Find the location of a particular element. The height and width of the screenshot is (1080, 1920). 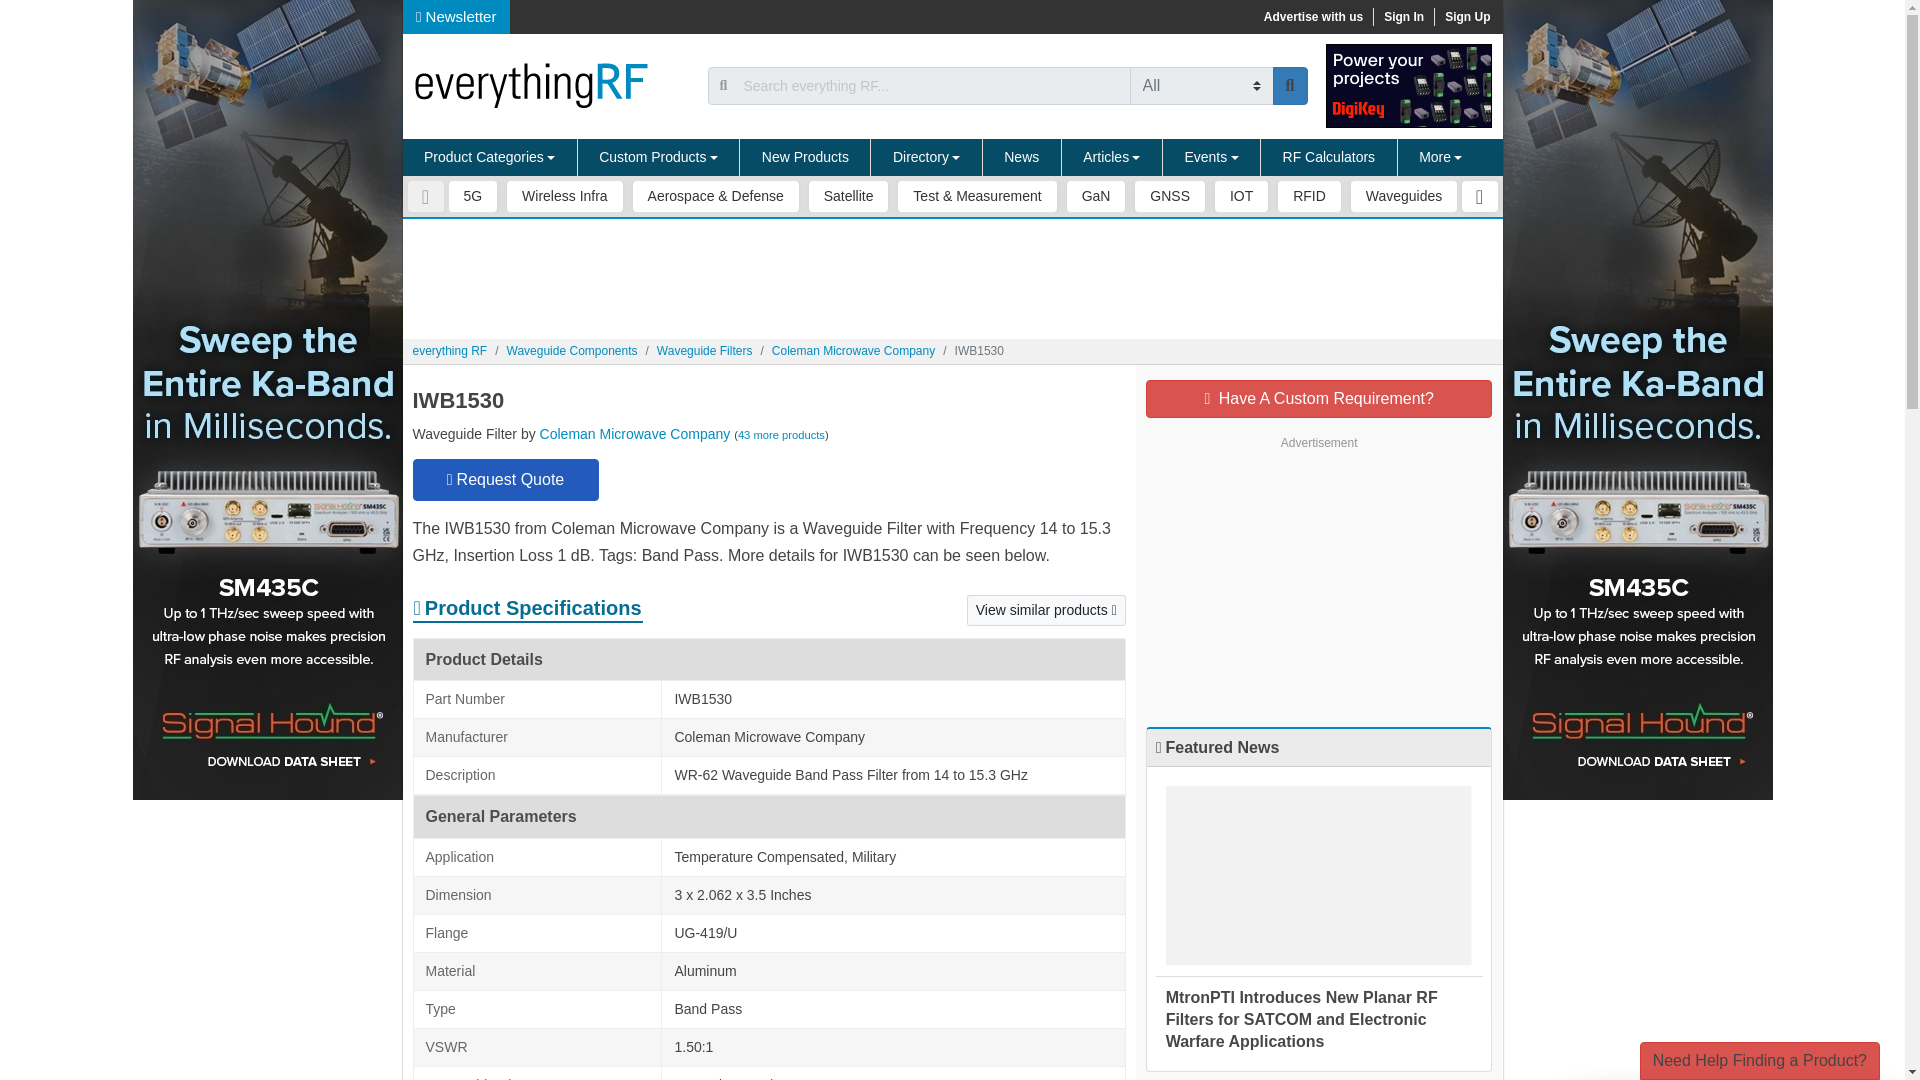

Sign In is located at coordinates (1403, 16).